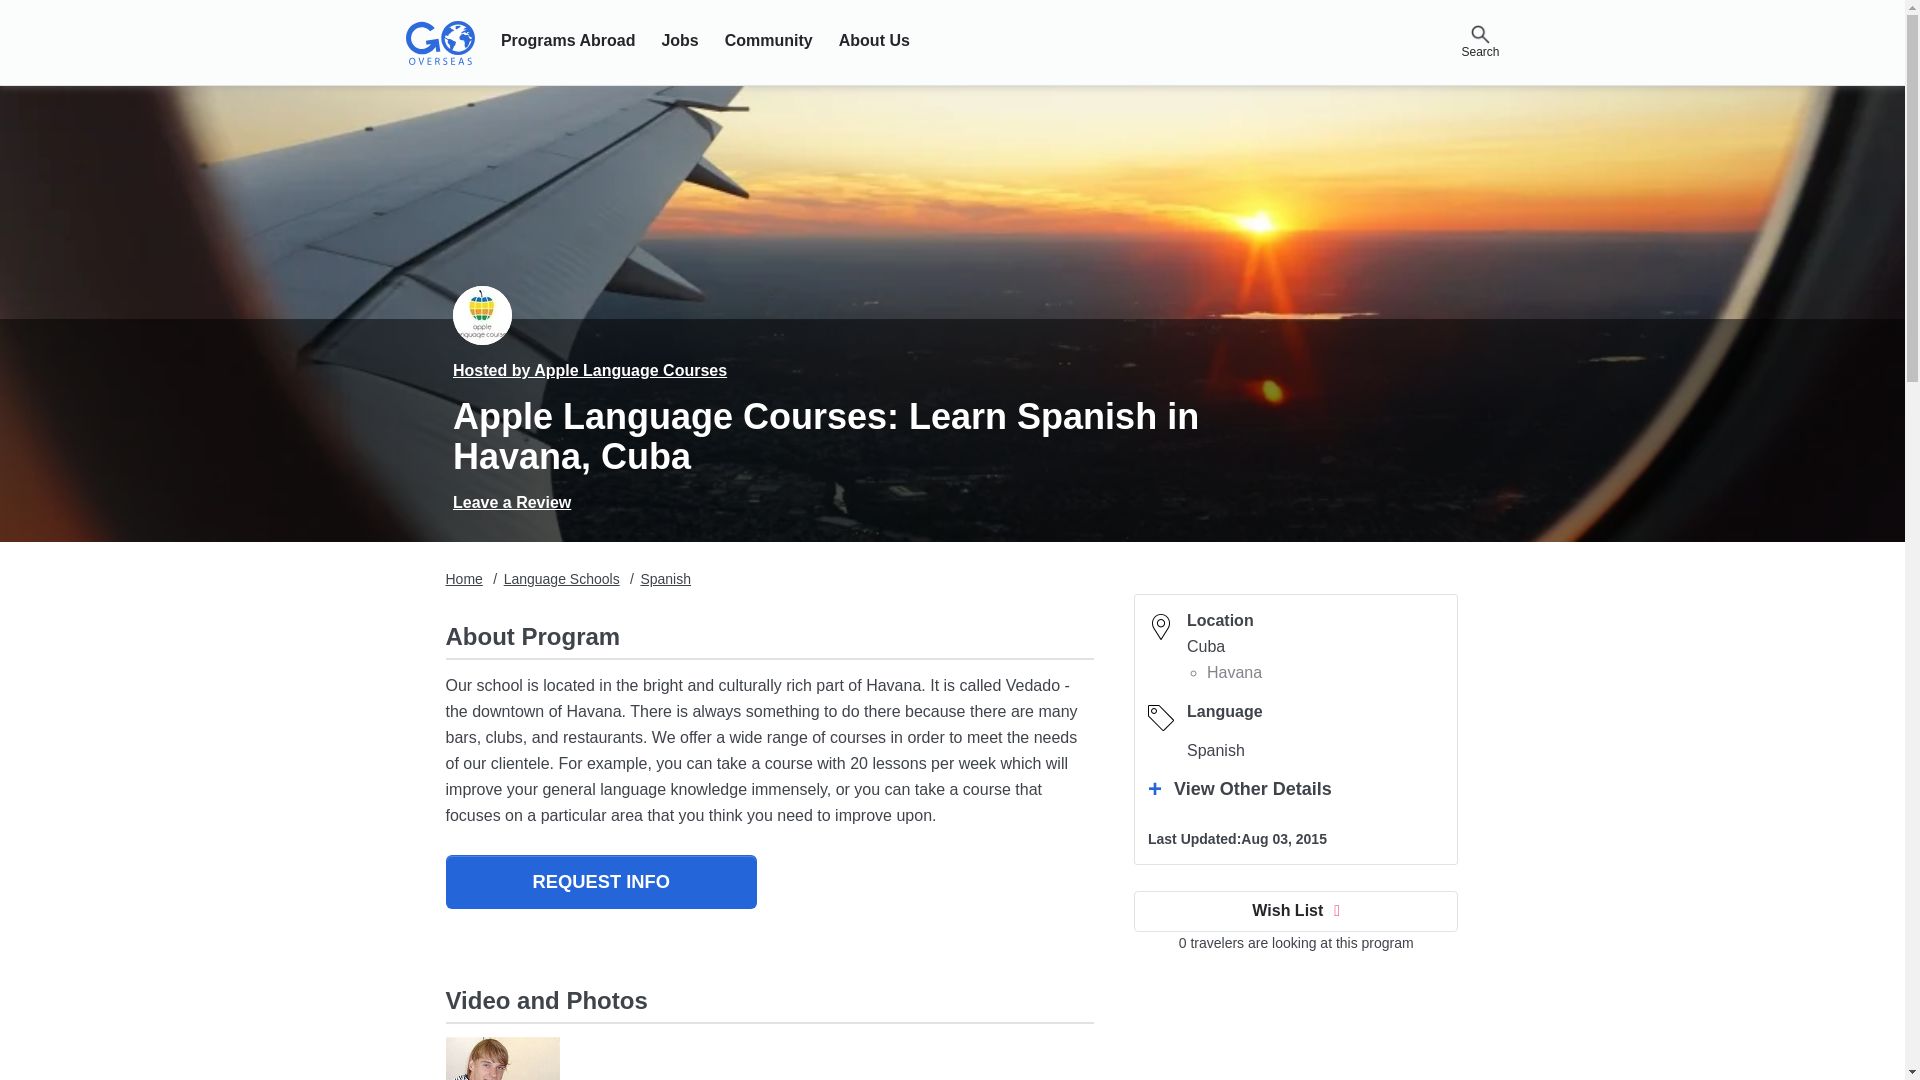 The height and width of the screenshot is (1080, 1920). Describe the element at coordinates (590, 370) in the screenshot. I see `Hosted by Apple Language Courses` at that location.